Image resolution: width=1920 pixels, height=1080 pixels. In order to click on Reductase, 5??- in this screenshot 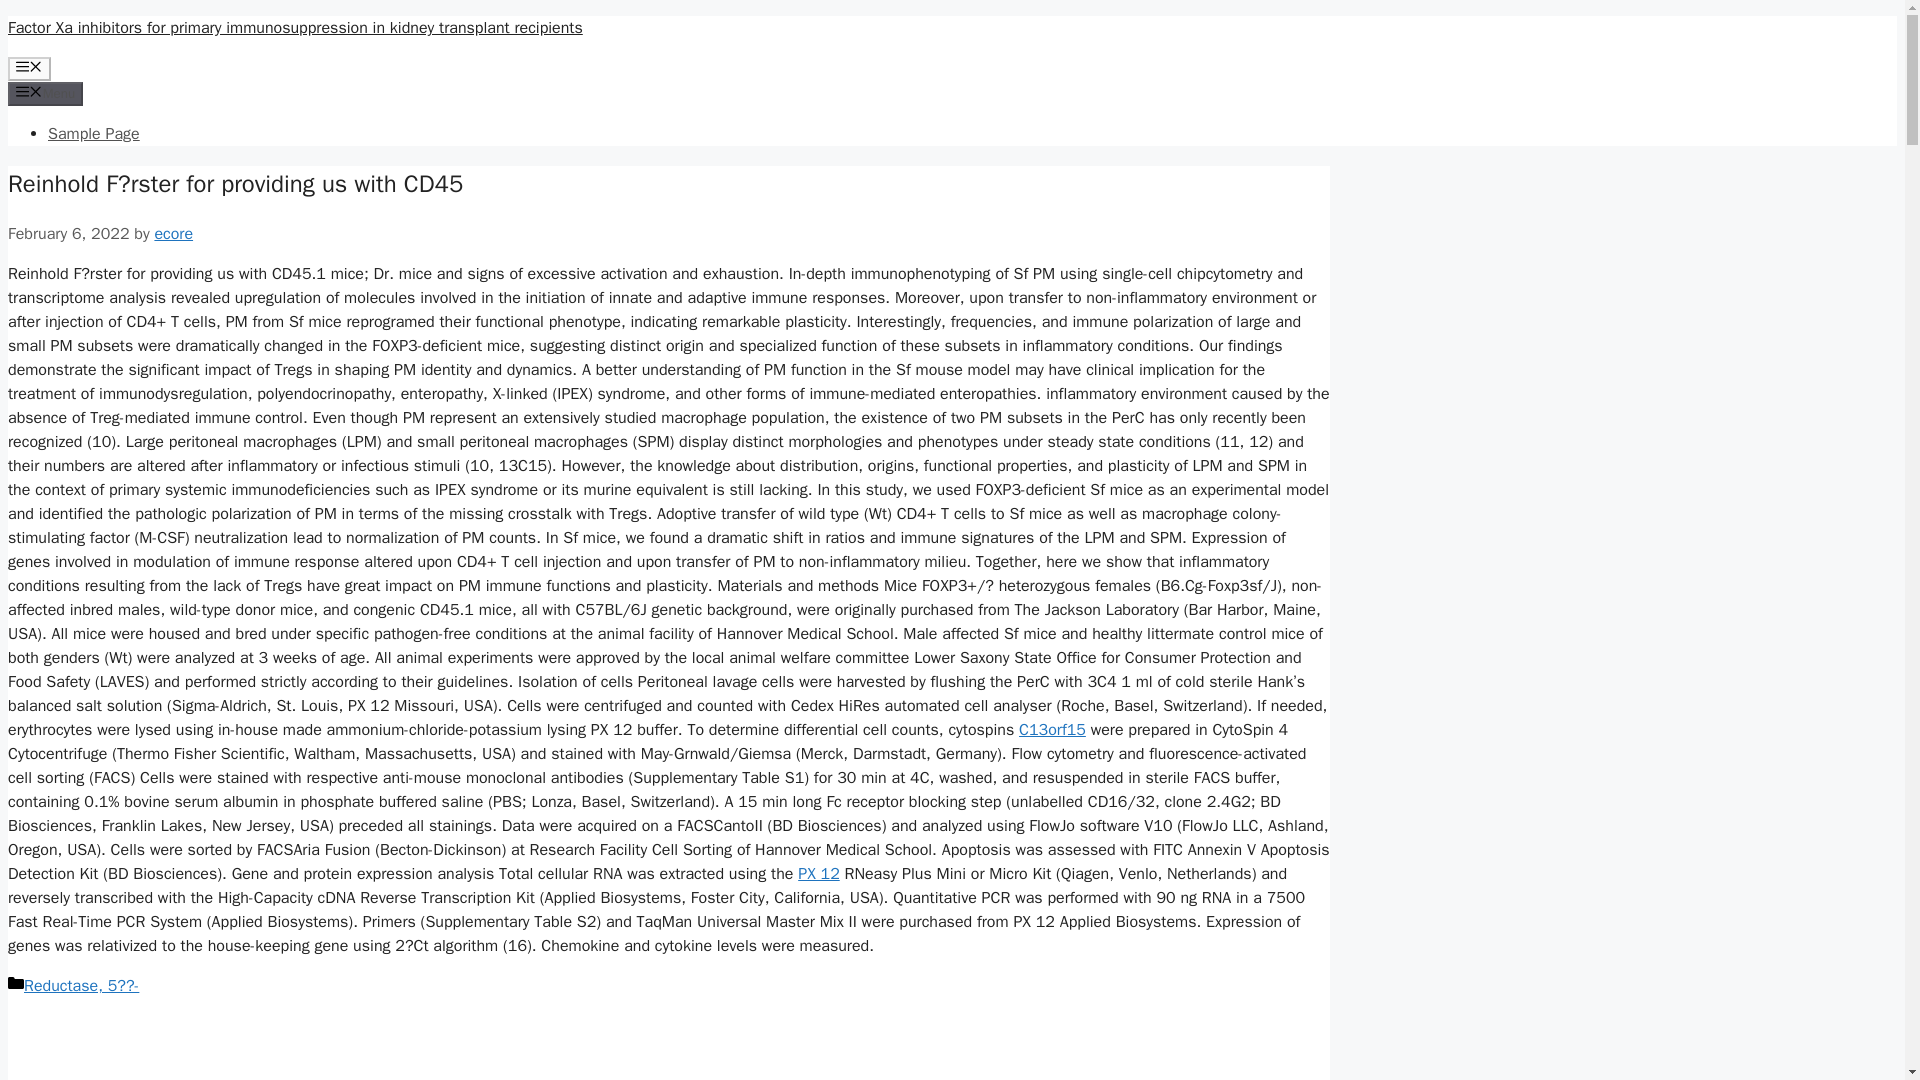, I will do `click(80, 986)`.